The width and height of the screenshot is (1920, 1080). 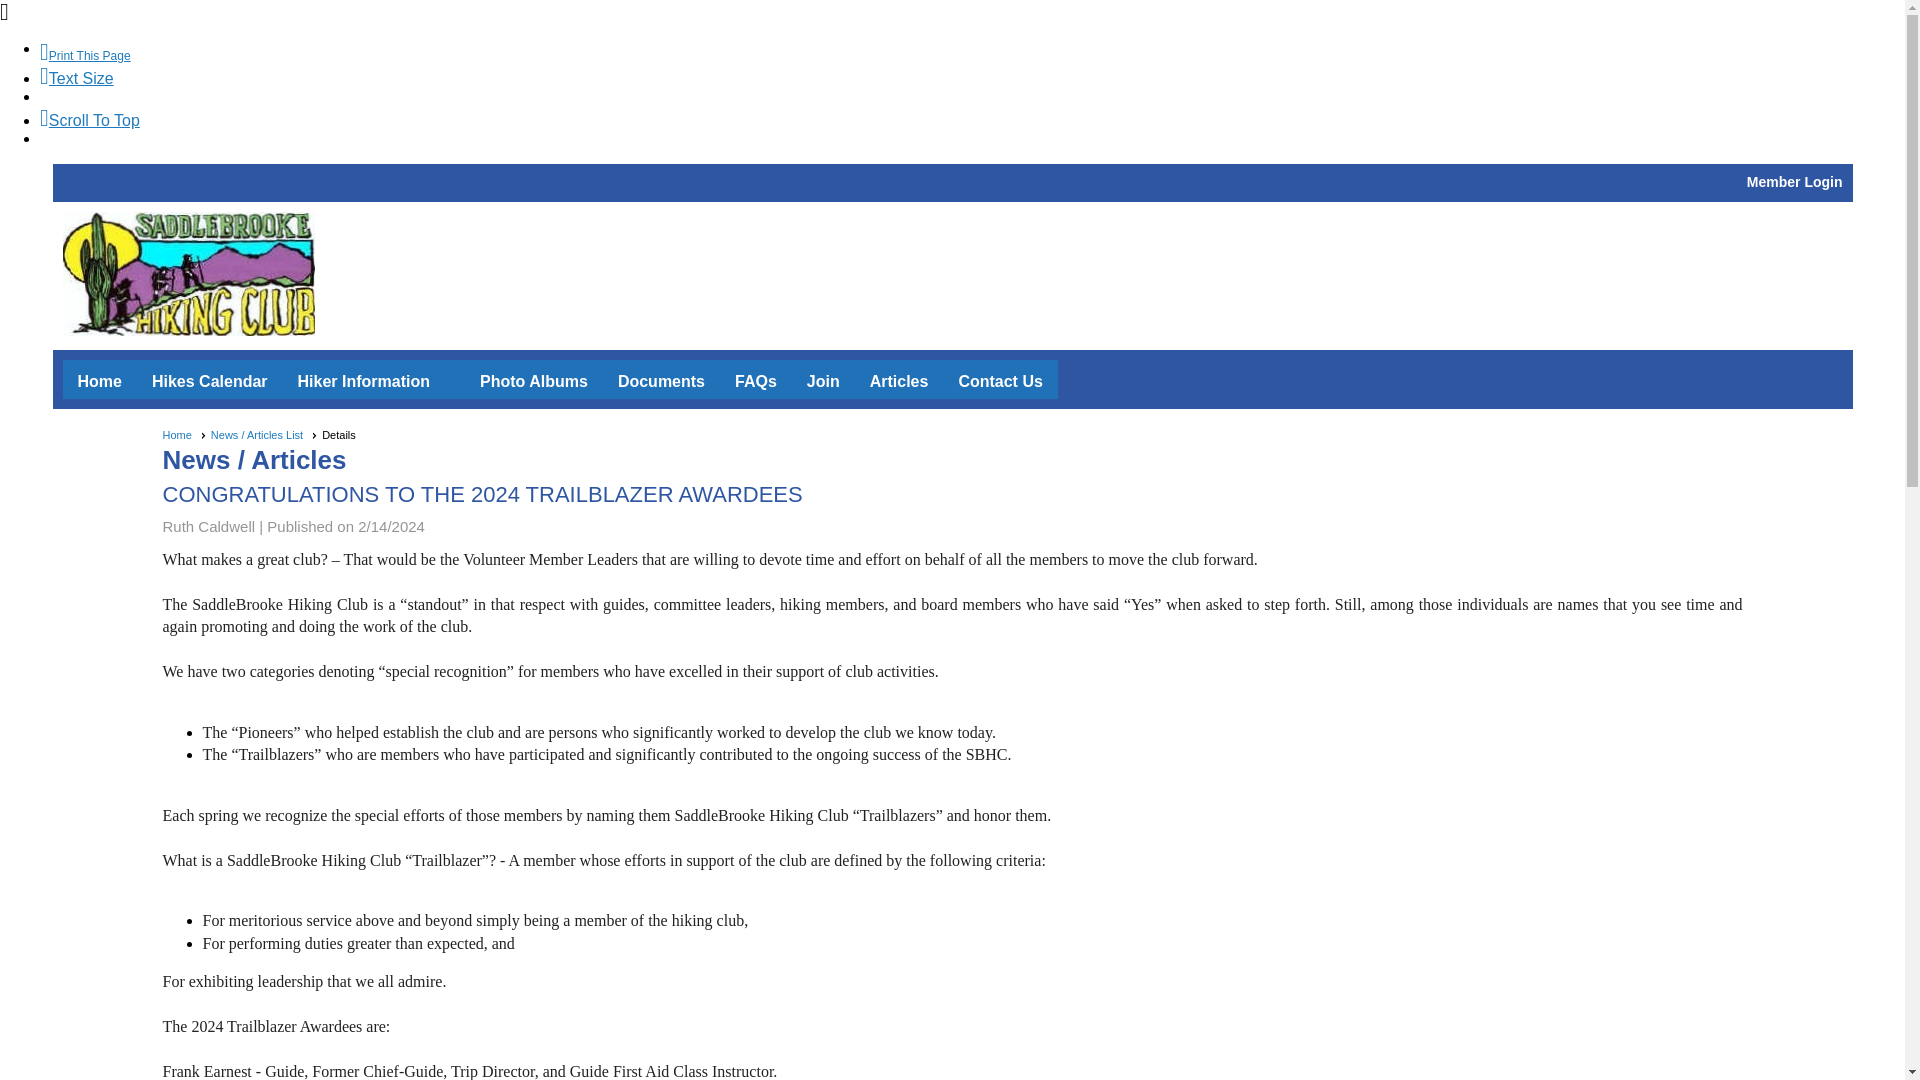 I want to click on Join, so click(x=823, y=382).